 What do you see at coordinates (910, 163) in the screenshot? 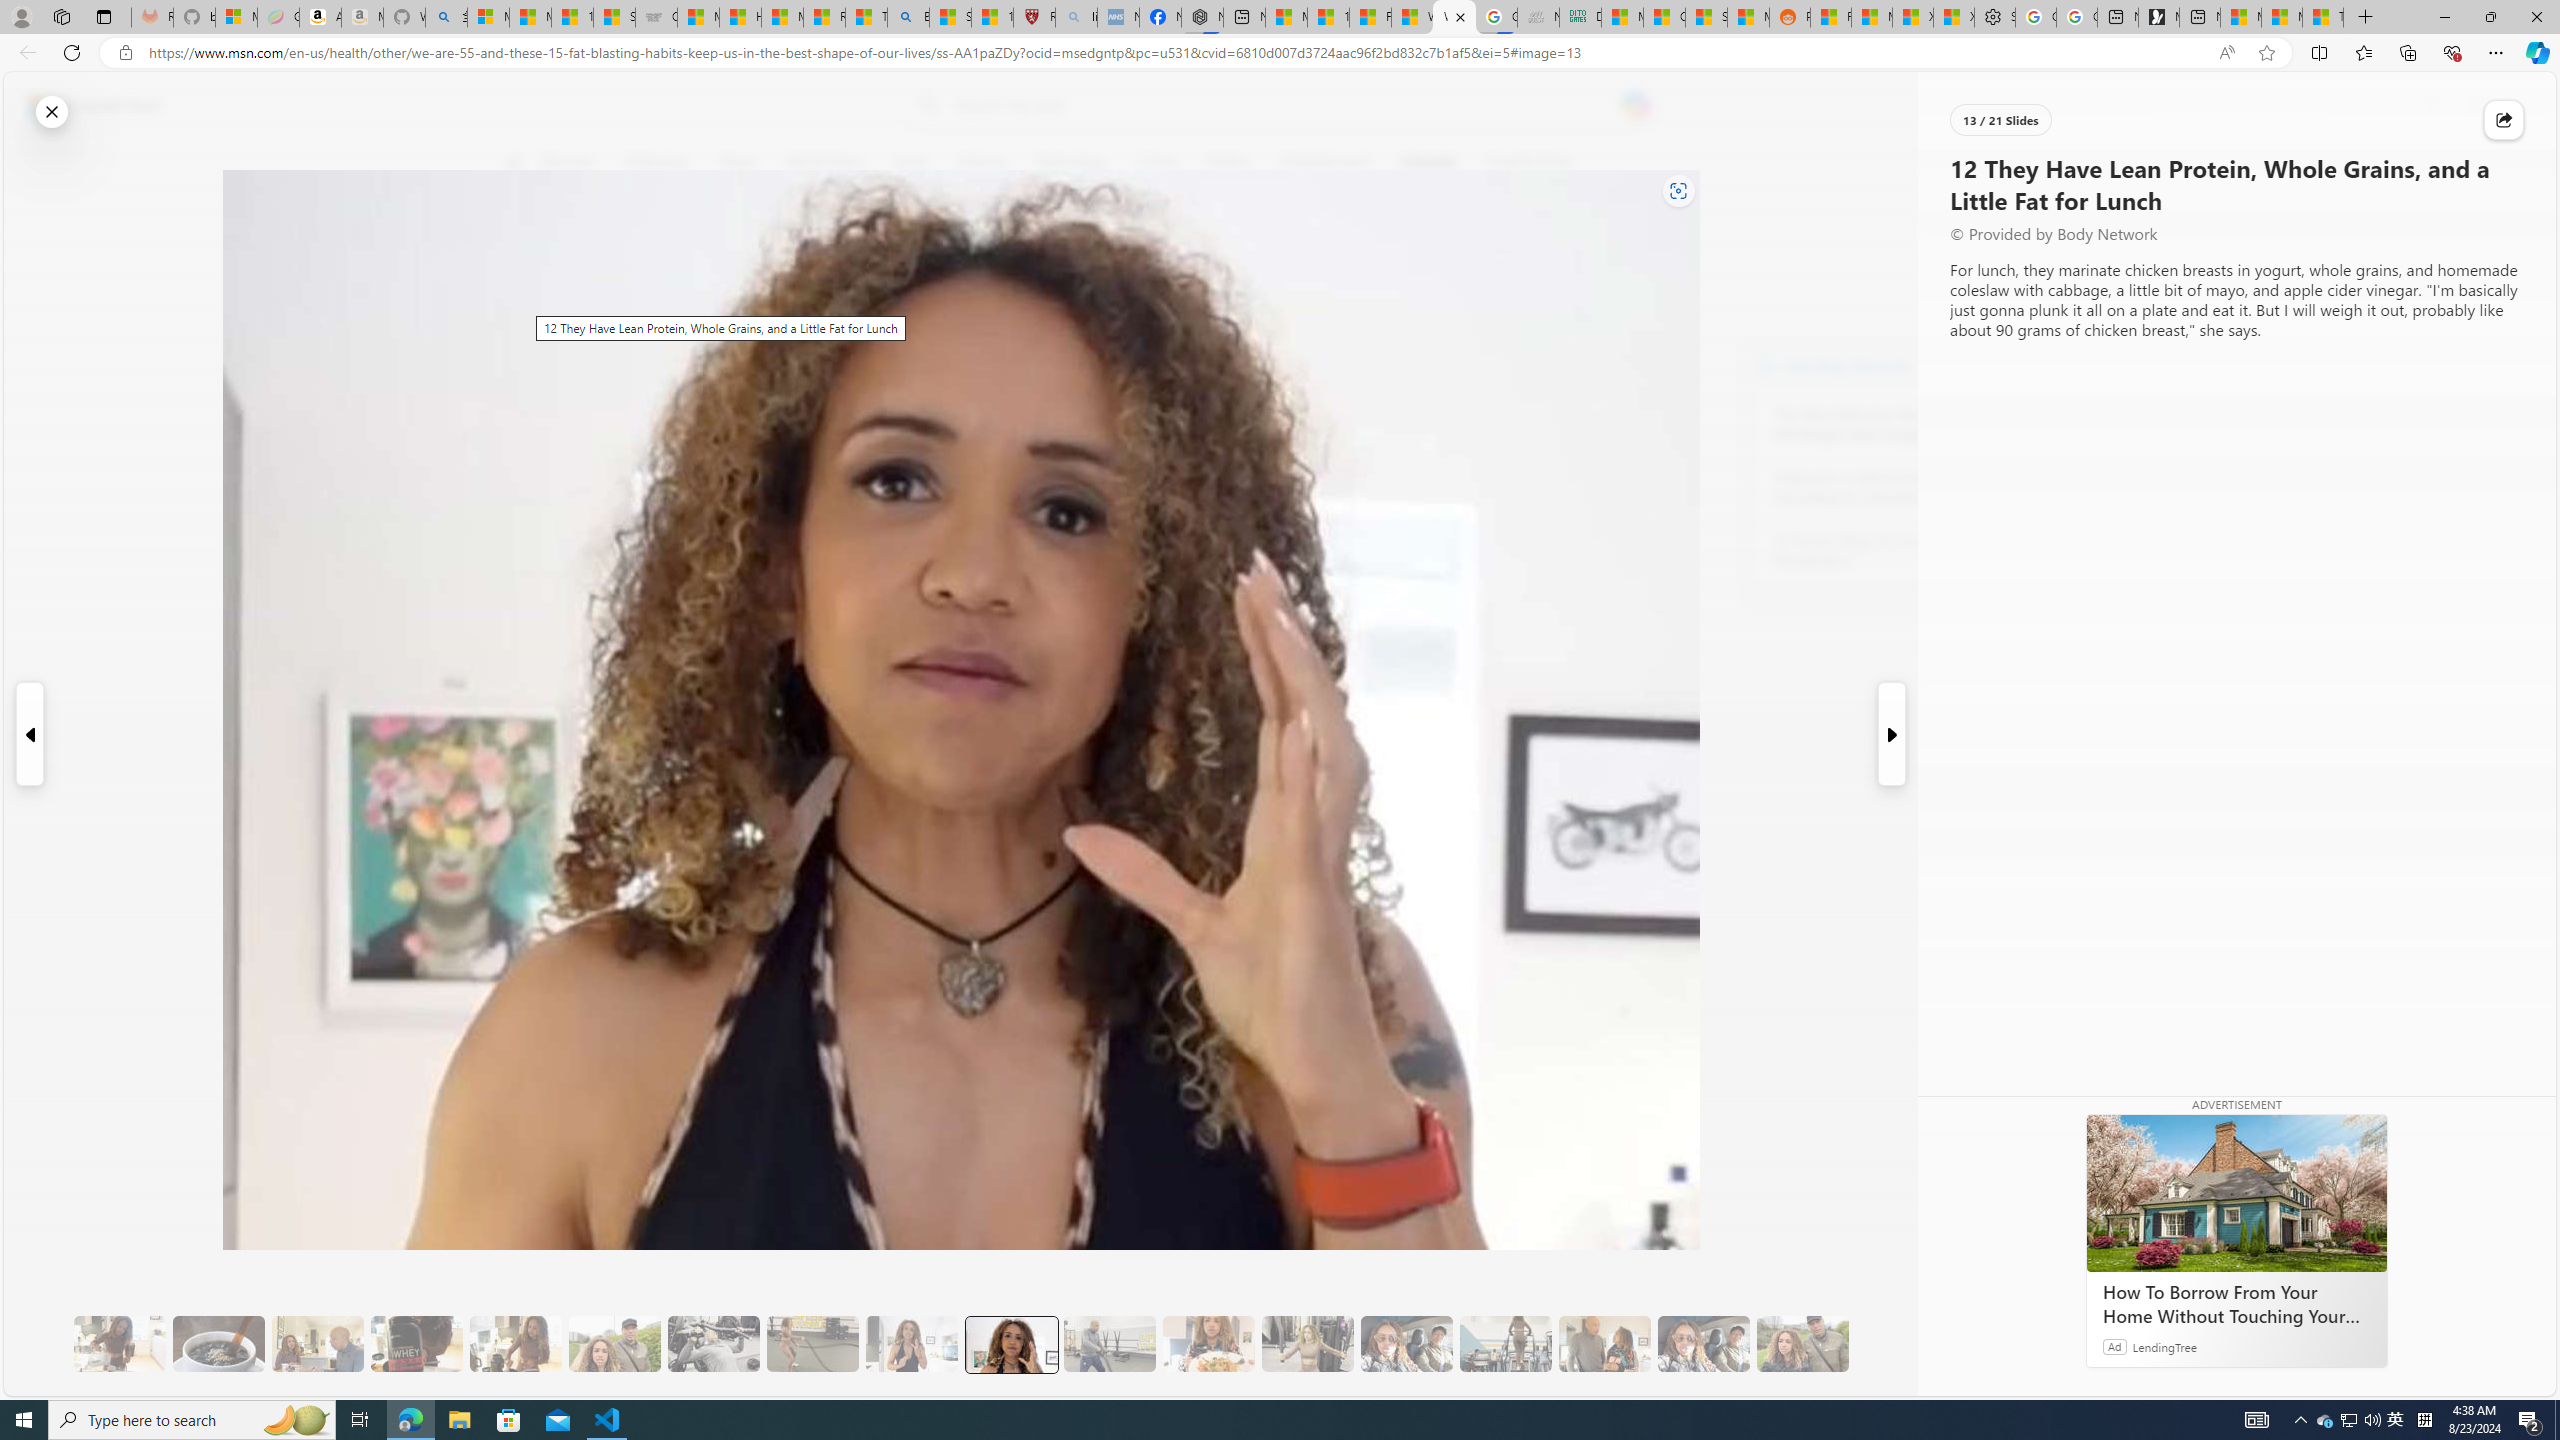
I see `Local` at bounding box center [910, 163].